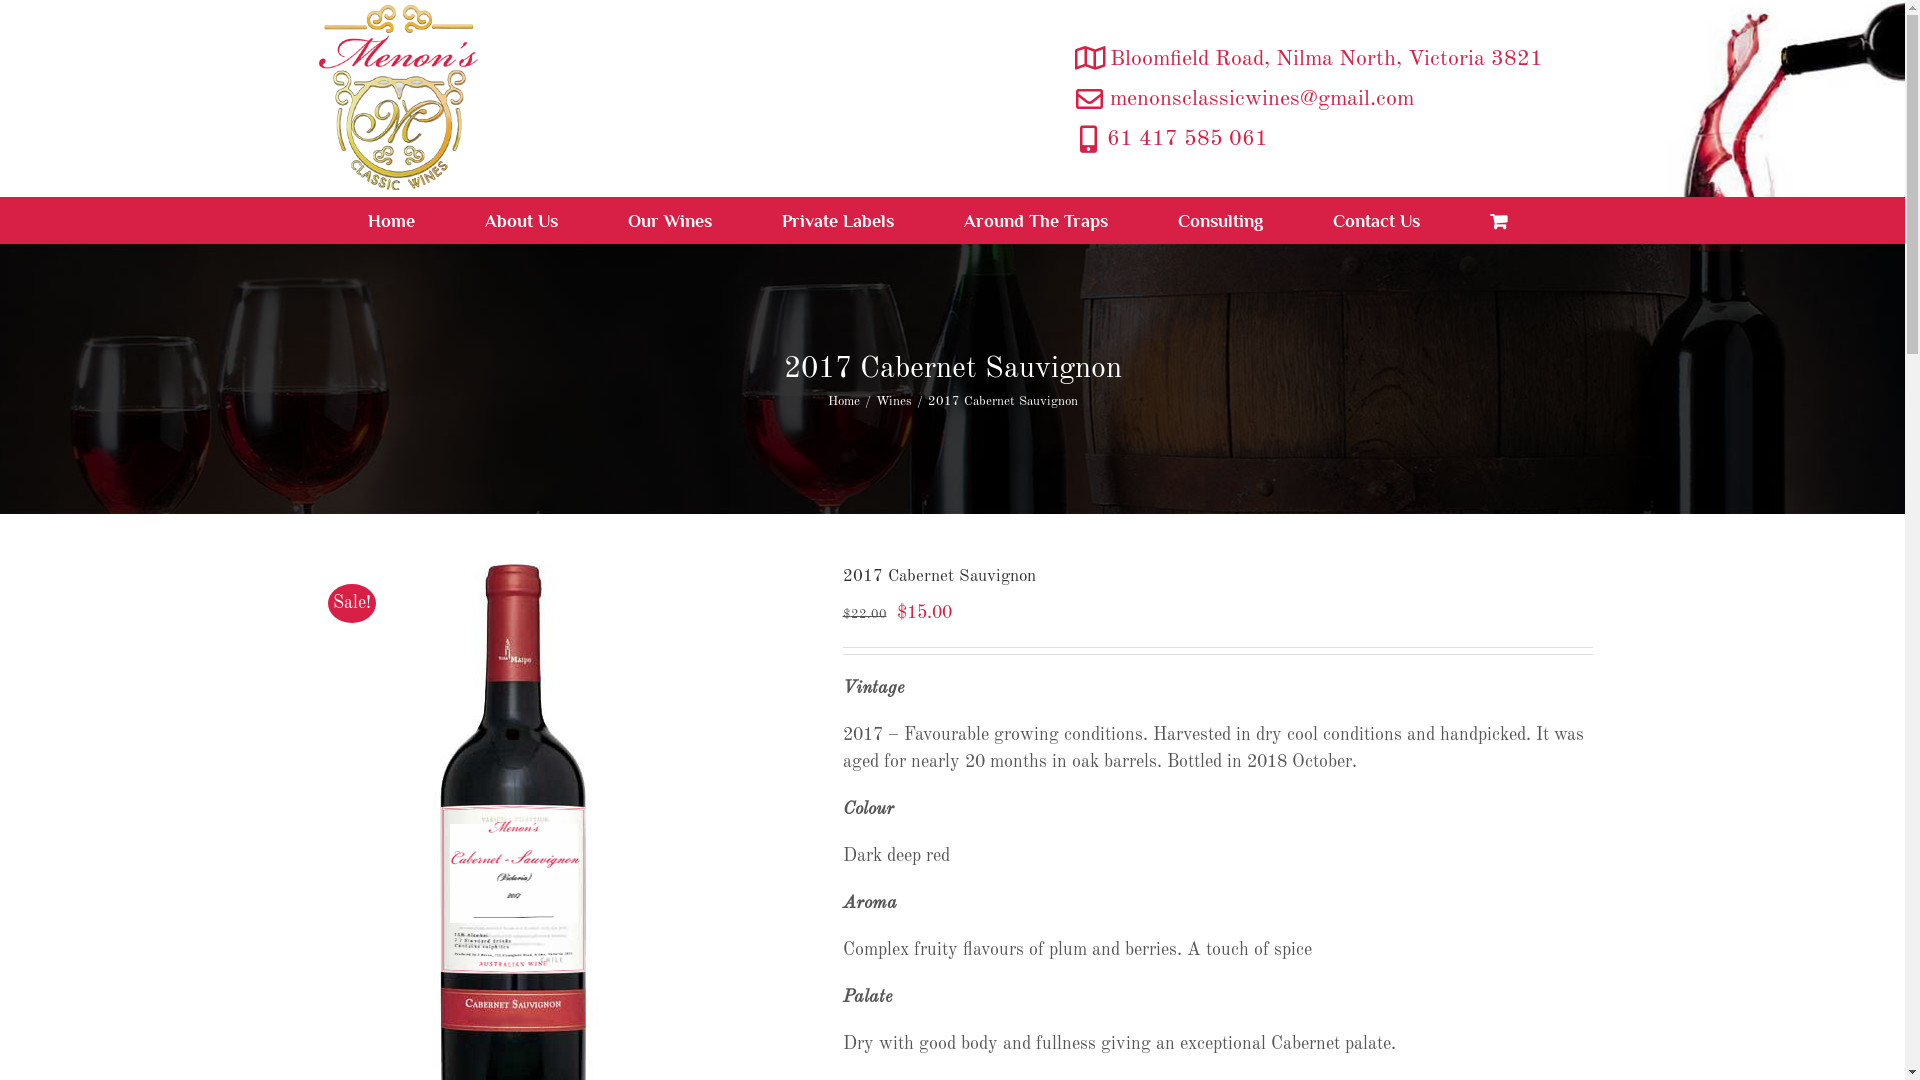 The image size is (1920, 1080). Describe the element at coordinates (670, 220) in the screenshot. I see `Our Wines` at that location.